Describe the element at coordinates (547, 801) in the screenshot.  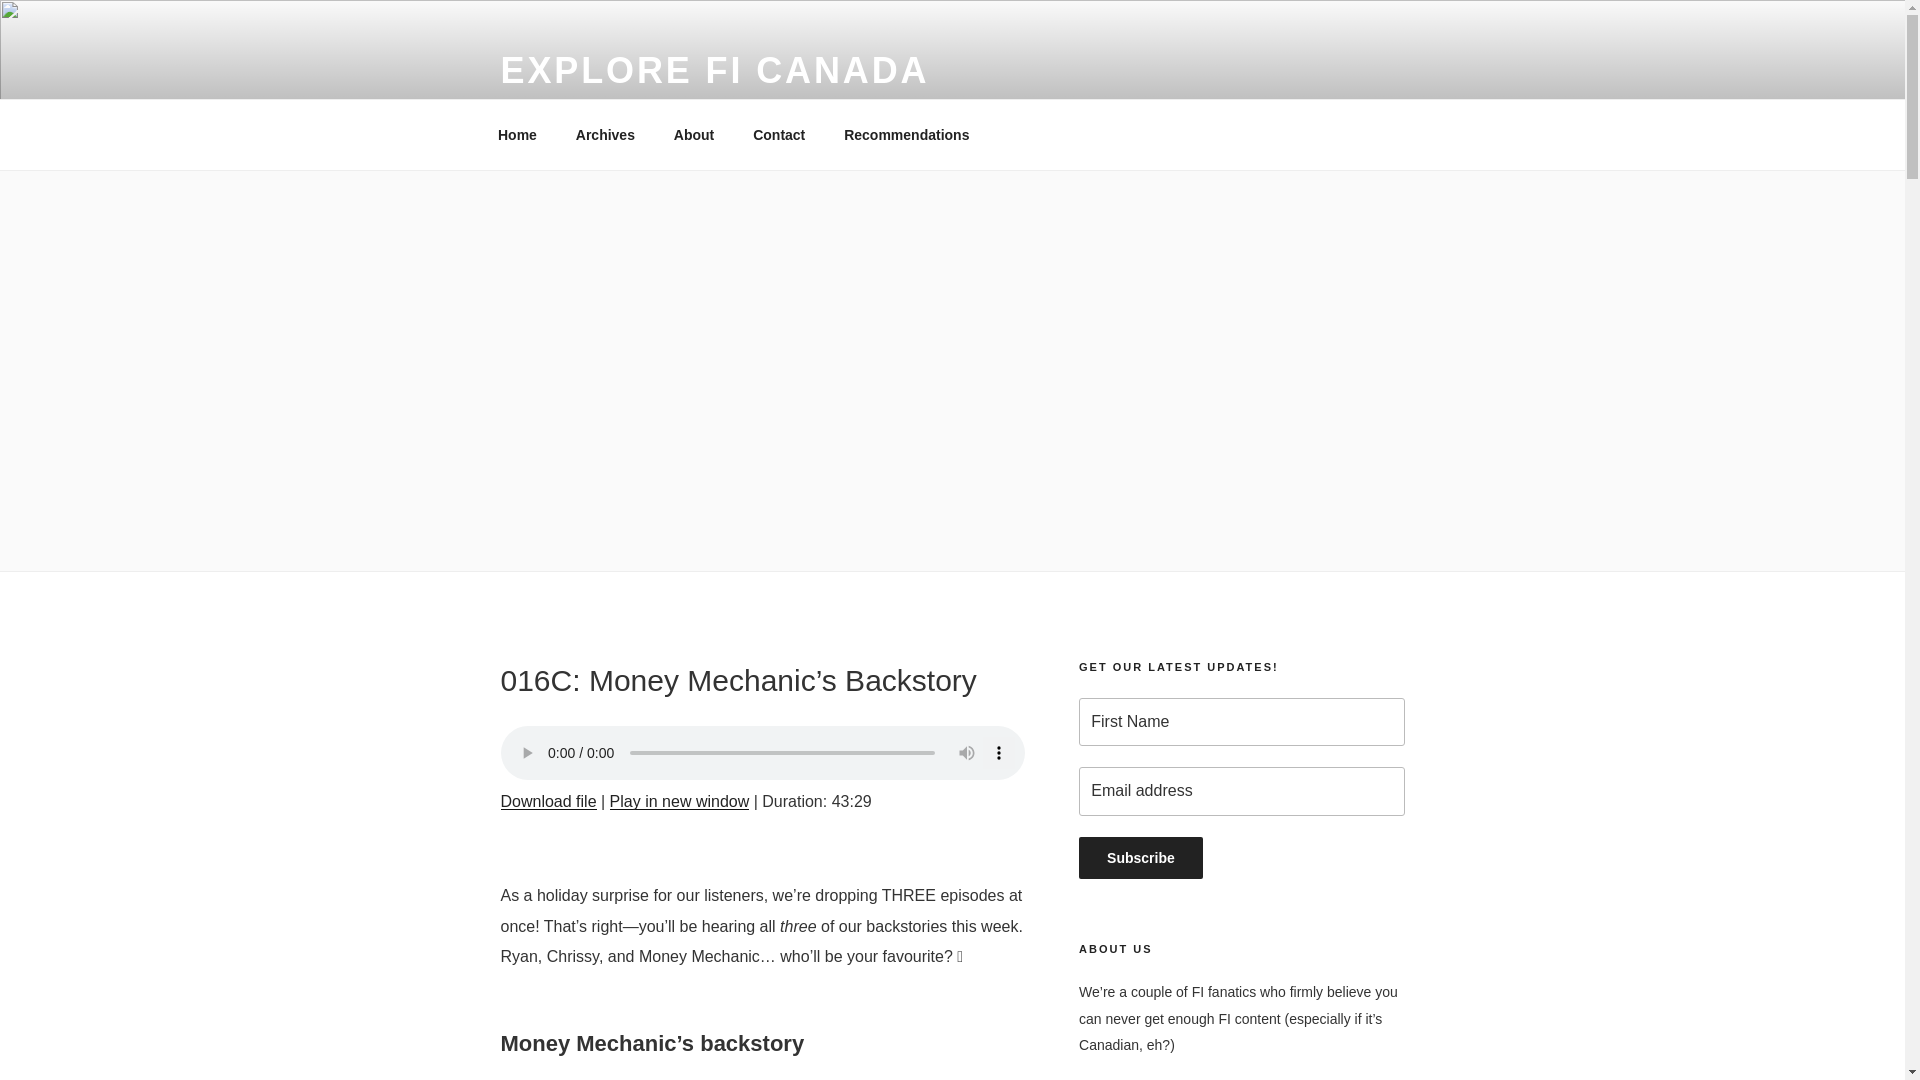
I see `Download file` at that location.